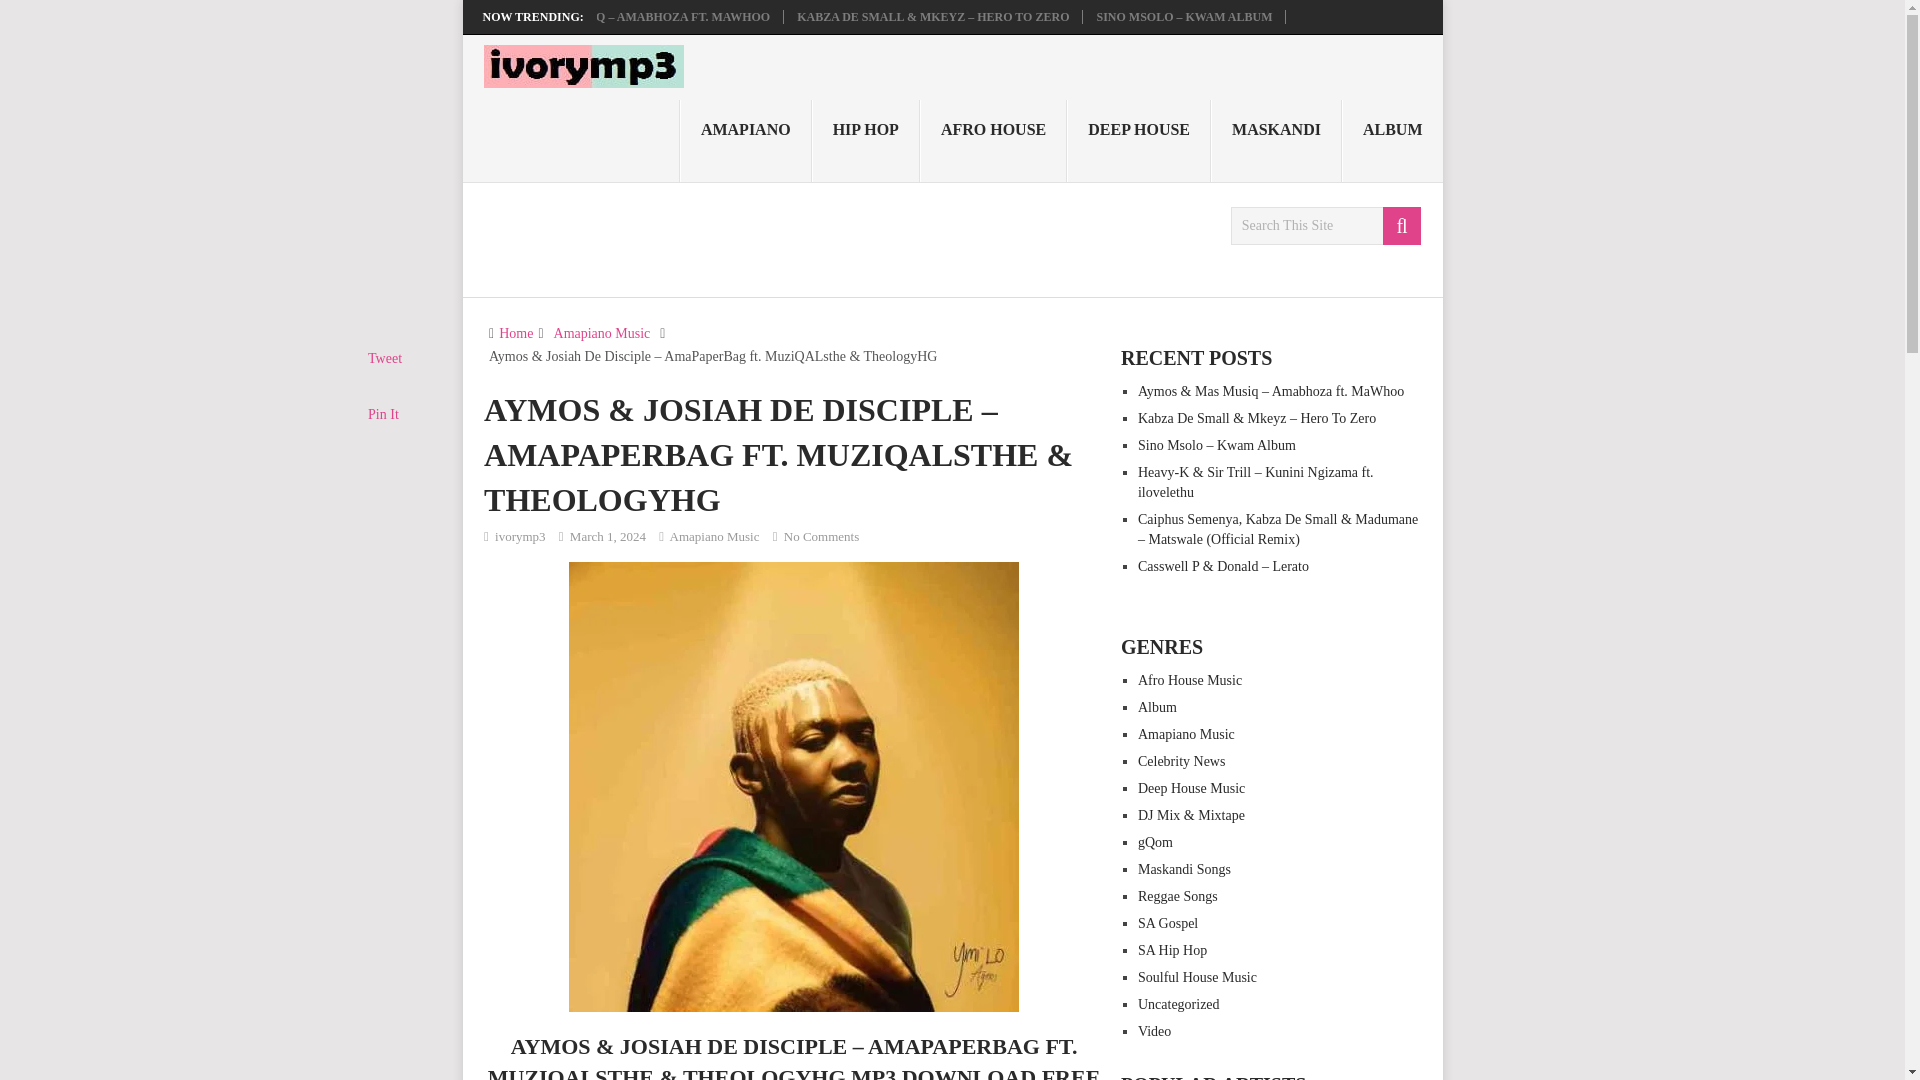 This screenshot has width=1920, height=1080. What do you see at coordinates (1139, 141) in the screenshot?
I see `DEEP HOUSE` at bounding box center [1139, 141].